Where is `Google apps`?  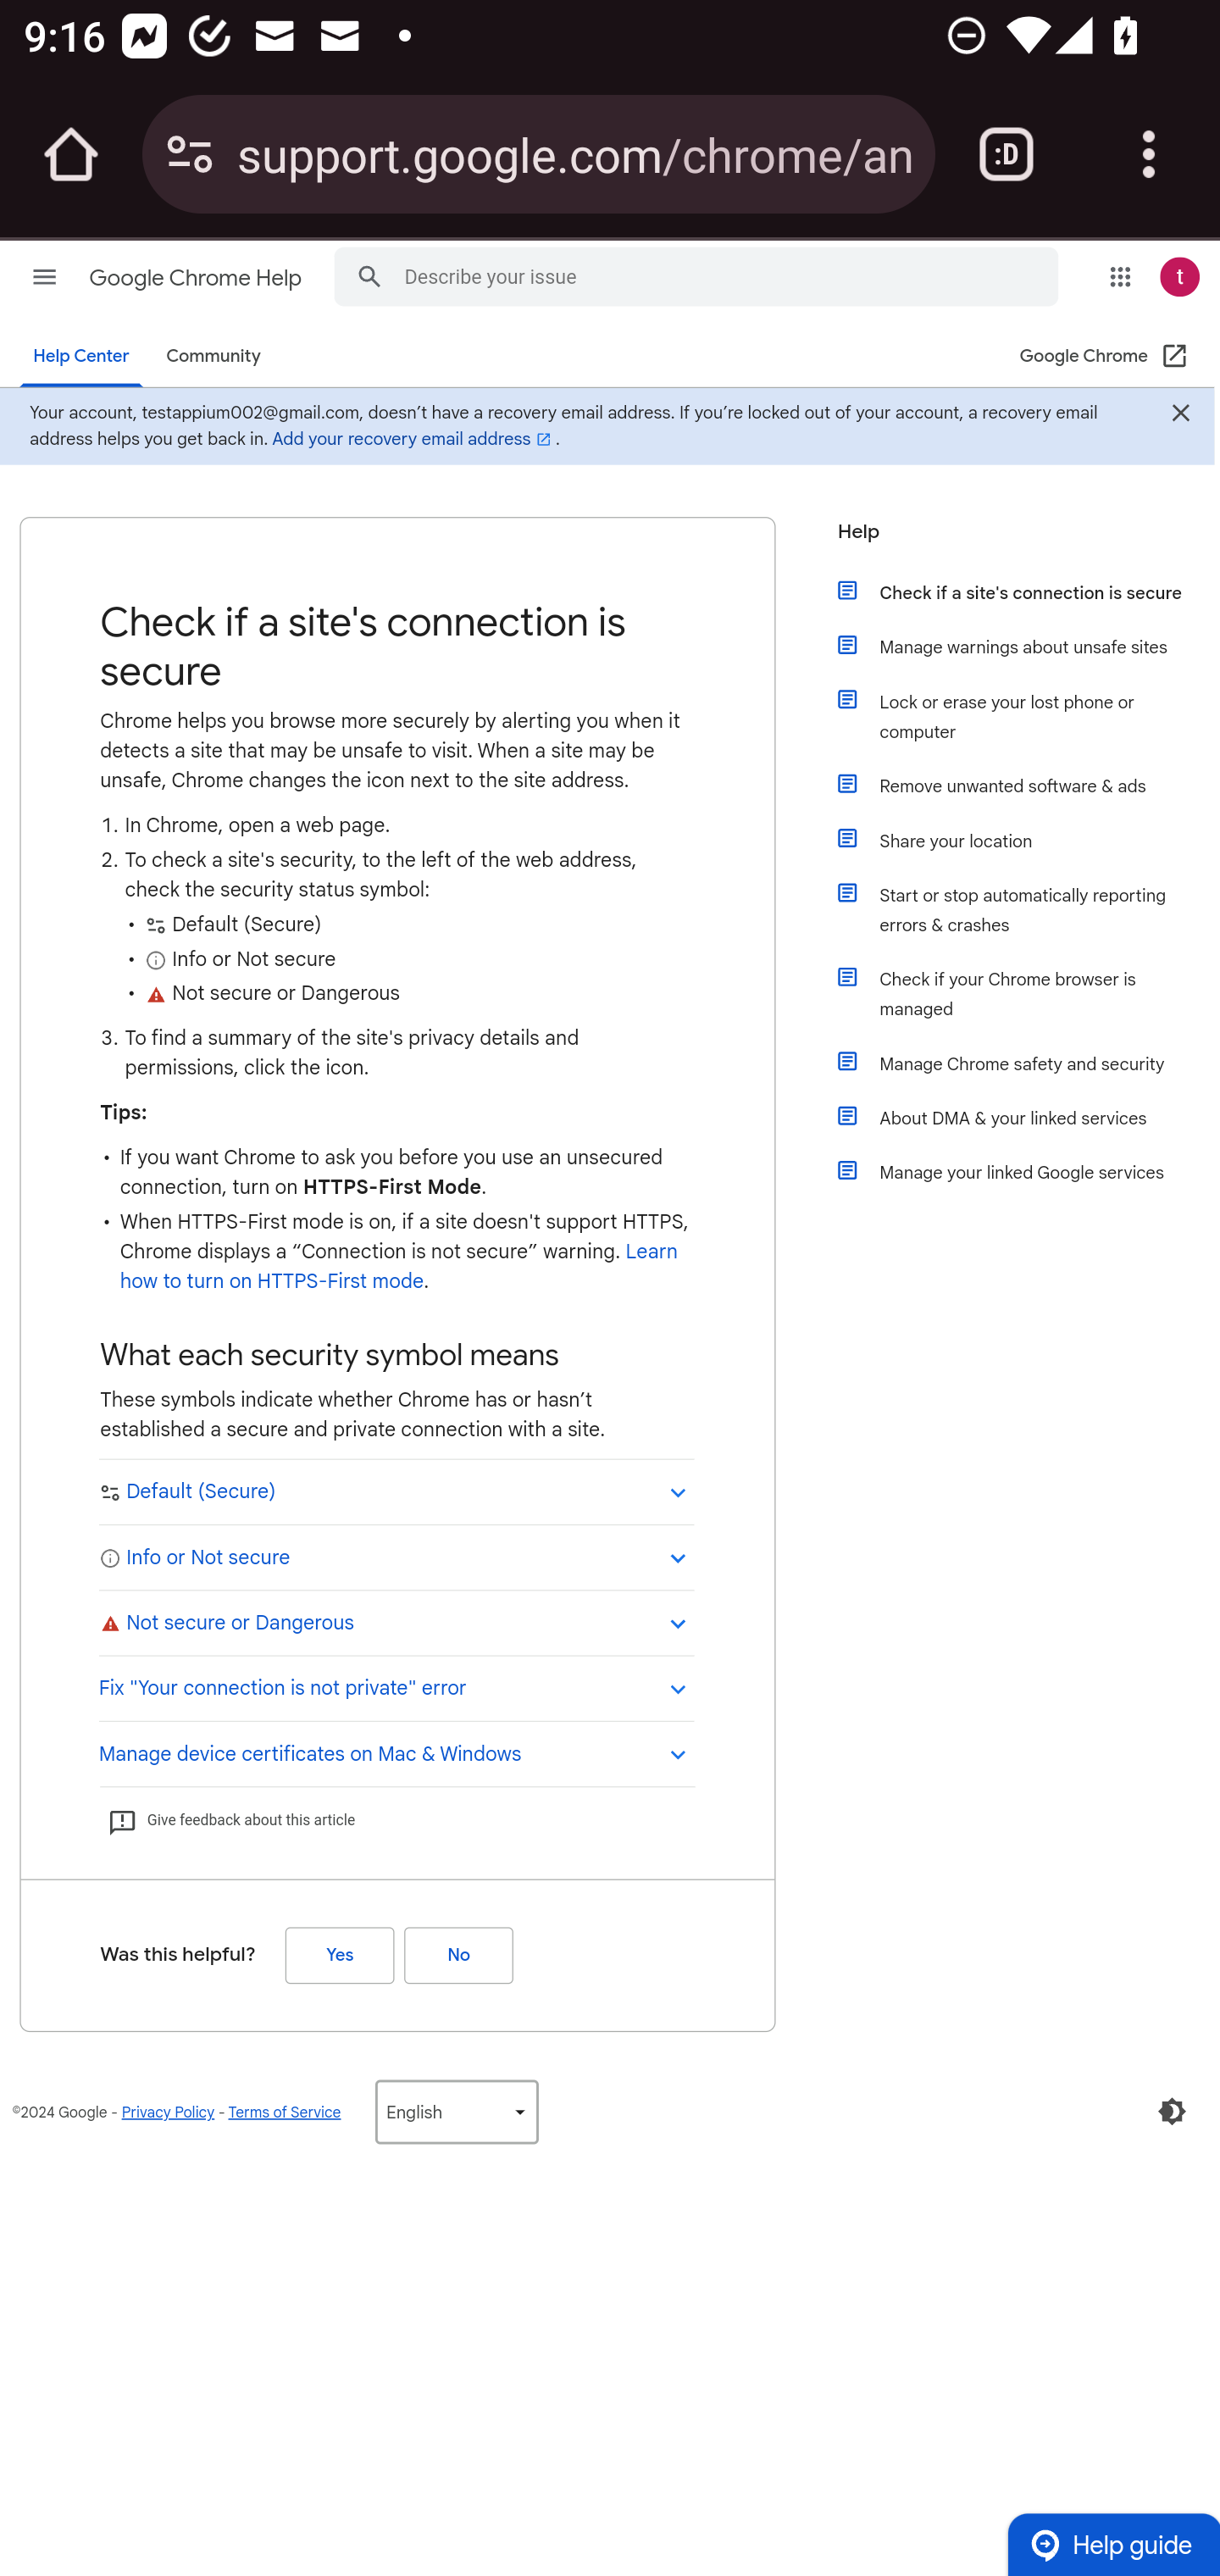
Google apps is located at coordinates (1120, 276).